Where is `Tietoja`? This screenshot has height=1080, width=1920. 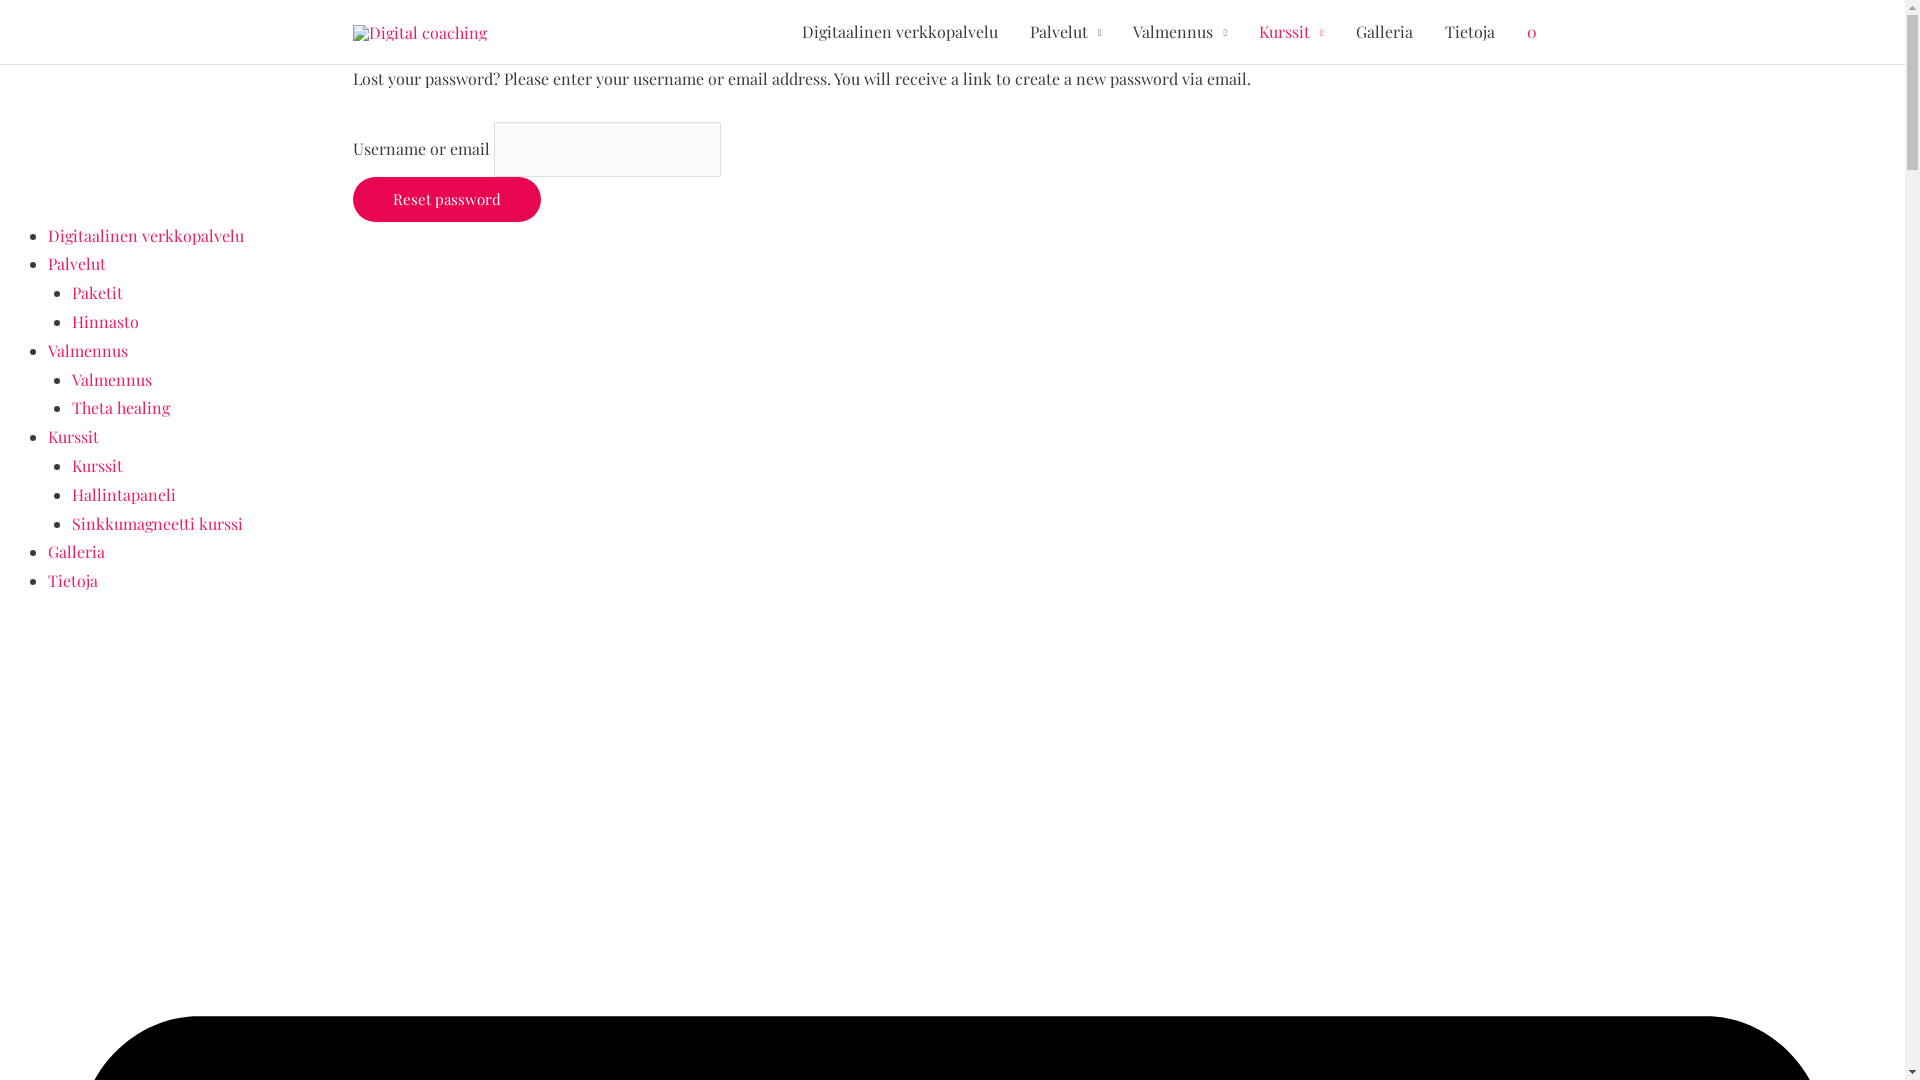
Tietoja is located at coordinates (73, 580).